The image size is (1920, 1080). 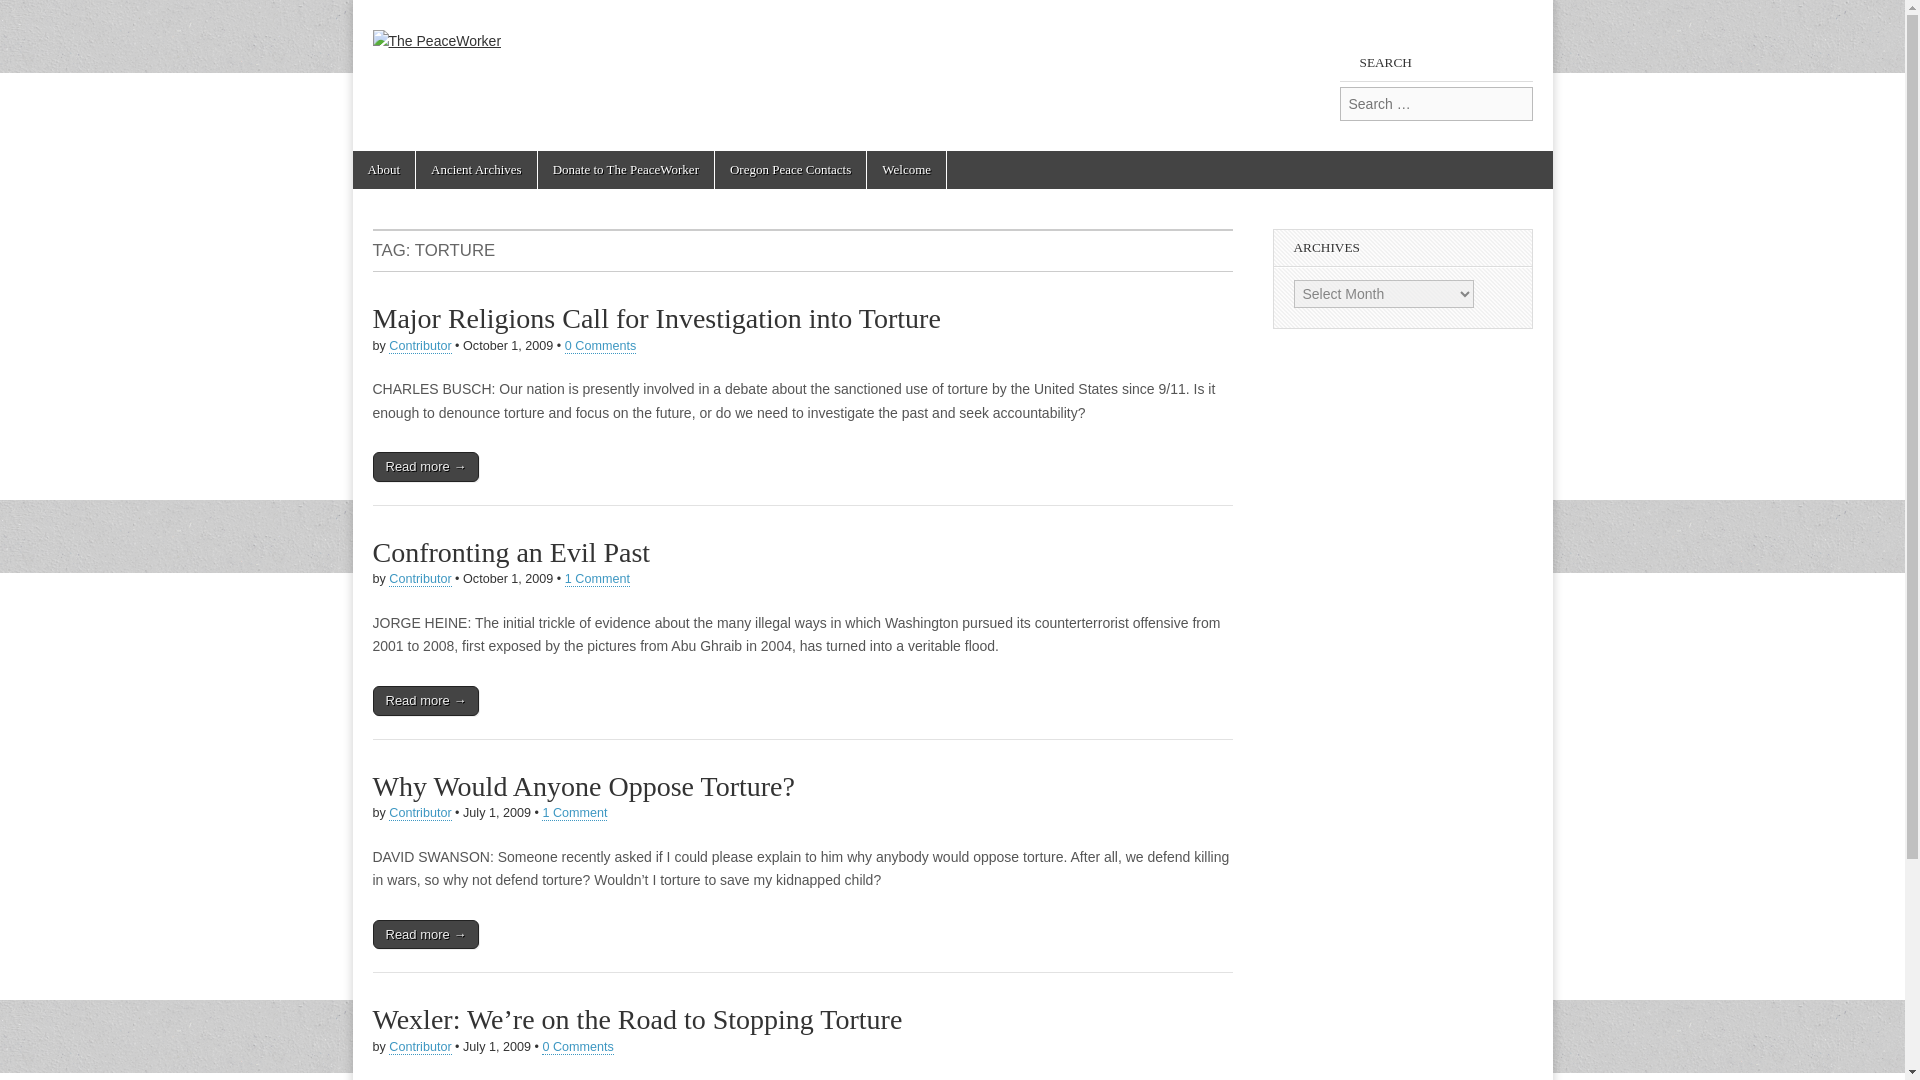 What do you see at coordinates (420, 346) in the screenshot?
I see `Posts by Contributor` at bounding box center [420, 346].